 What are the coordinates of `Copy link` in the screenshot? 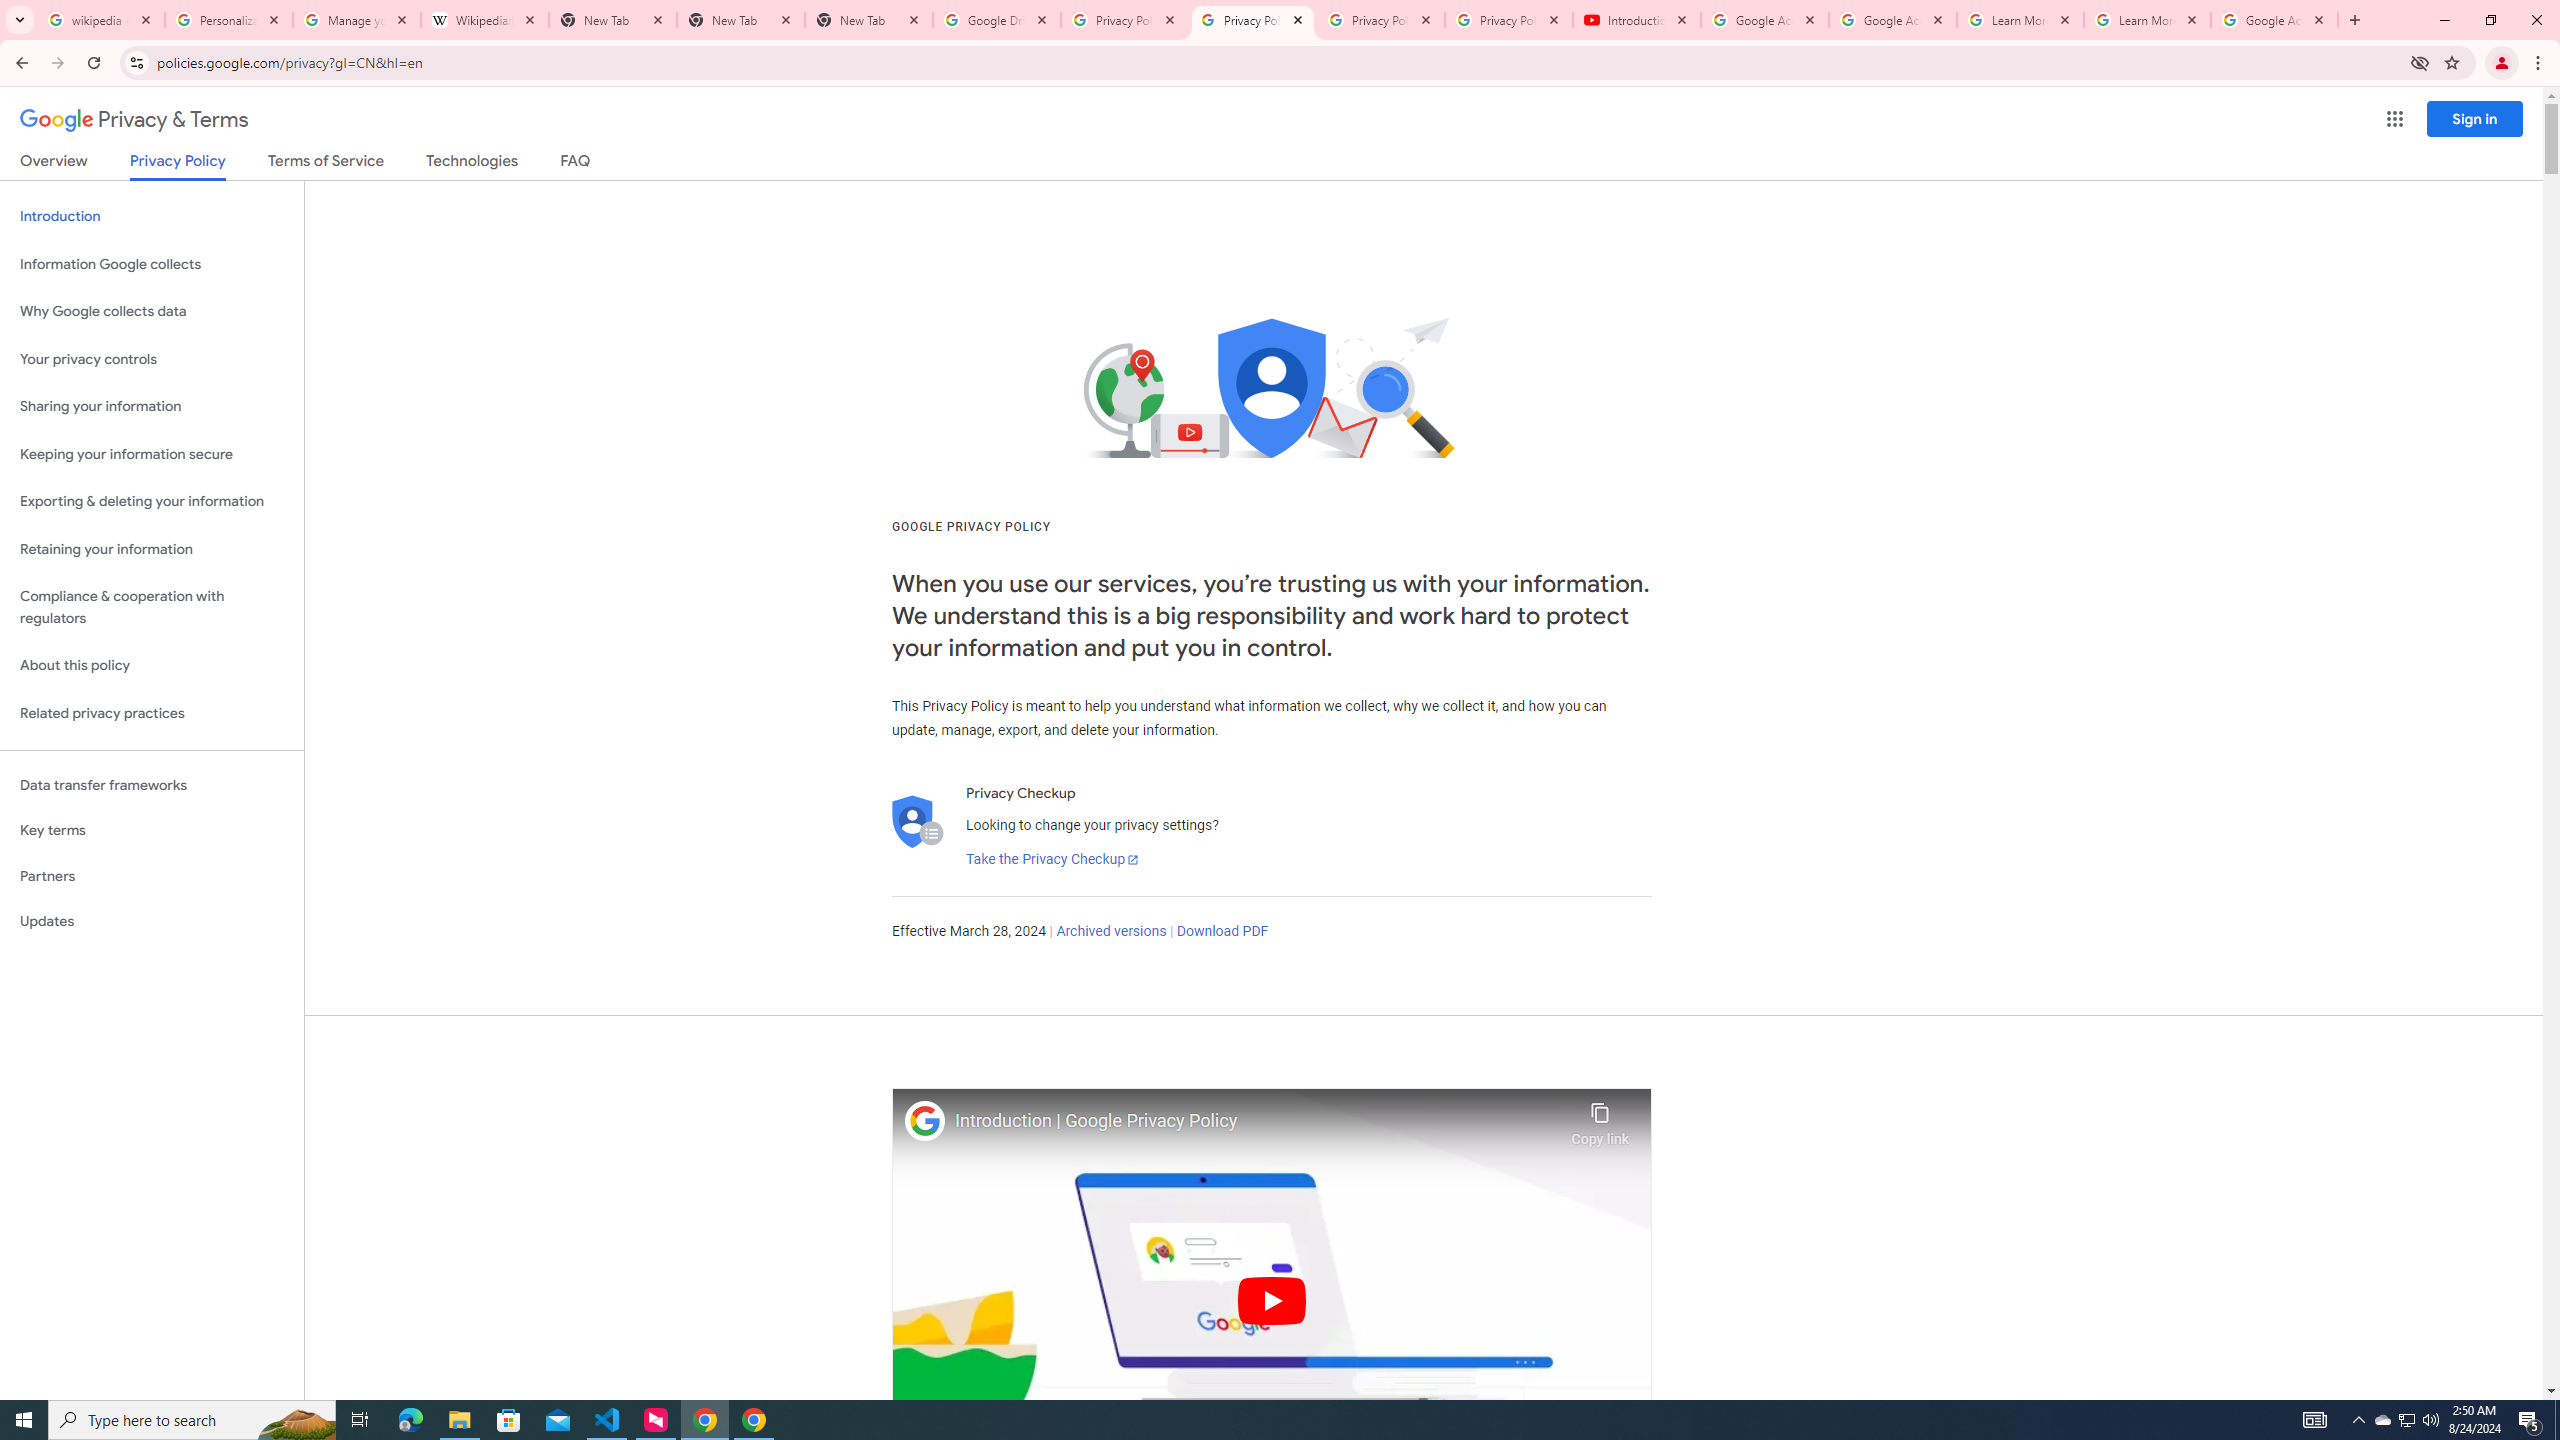 It's located at (1600, 1119).